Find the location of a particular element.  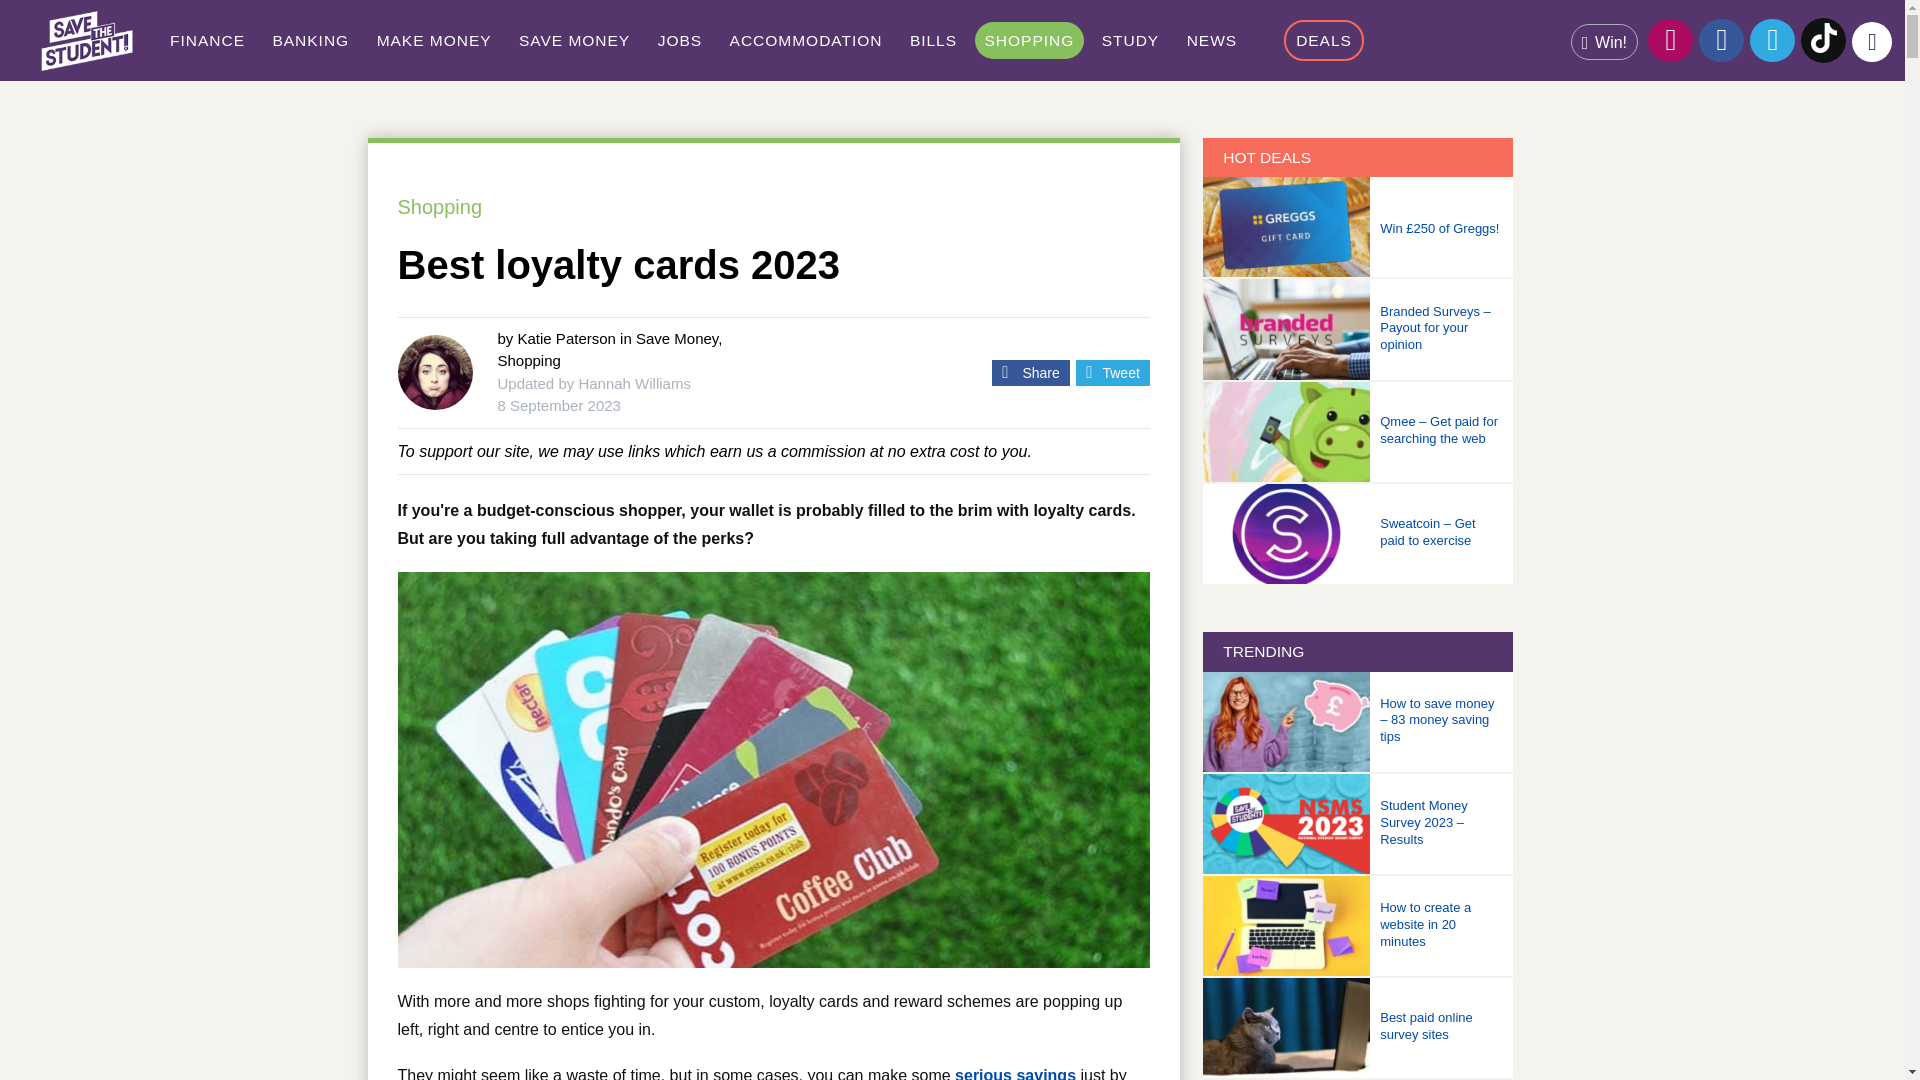

MAKE MONEY is located at coordinates (434, 40).